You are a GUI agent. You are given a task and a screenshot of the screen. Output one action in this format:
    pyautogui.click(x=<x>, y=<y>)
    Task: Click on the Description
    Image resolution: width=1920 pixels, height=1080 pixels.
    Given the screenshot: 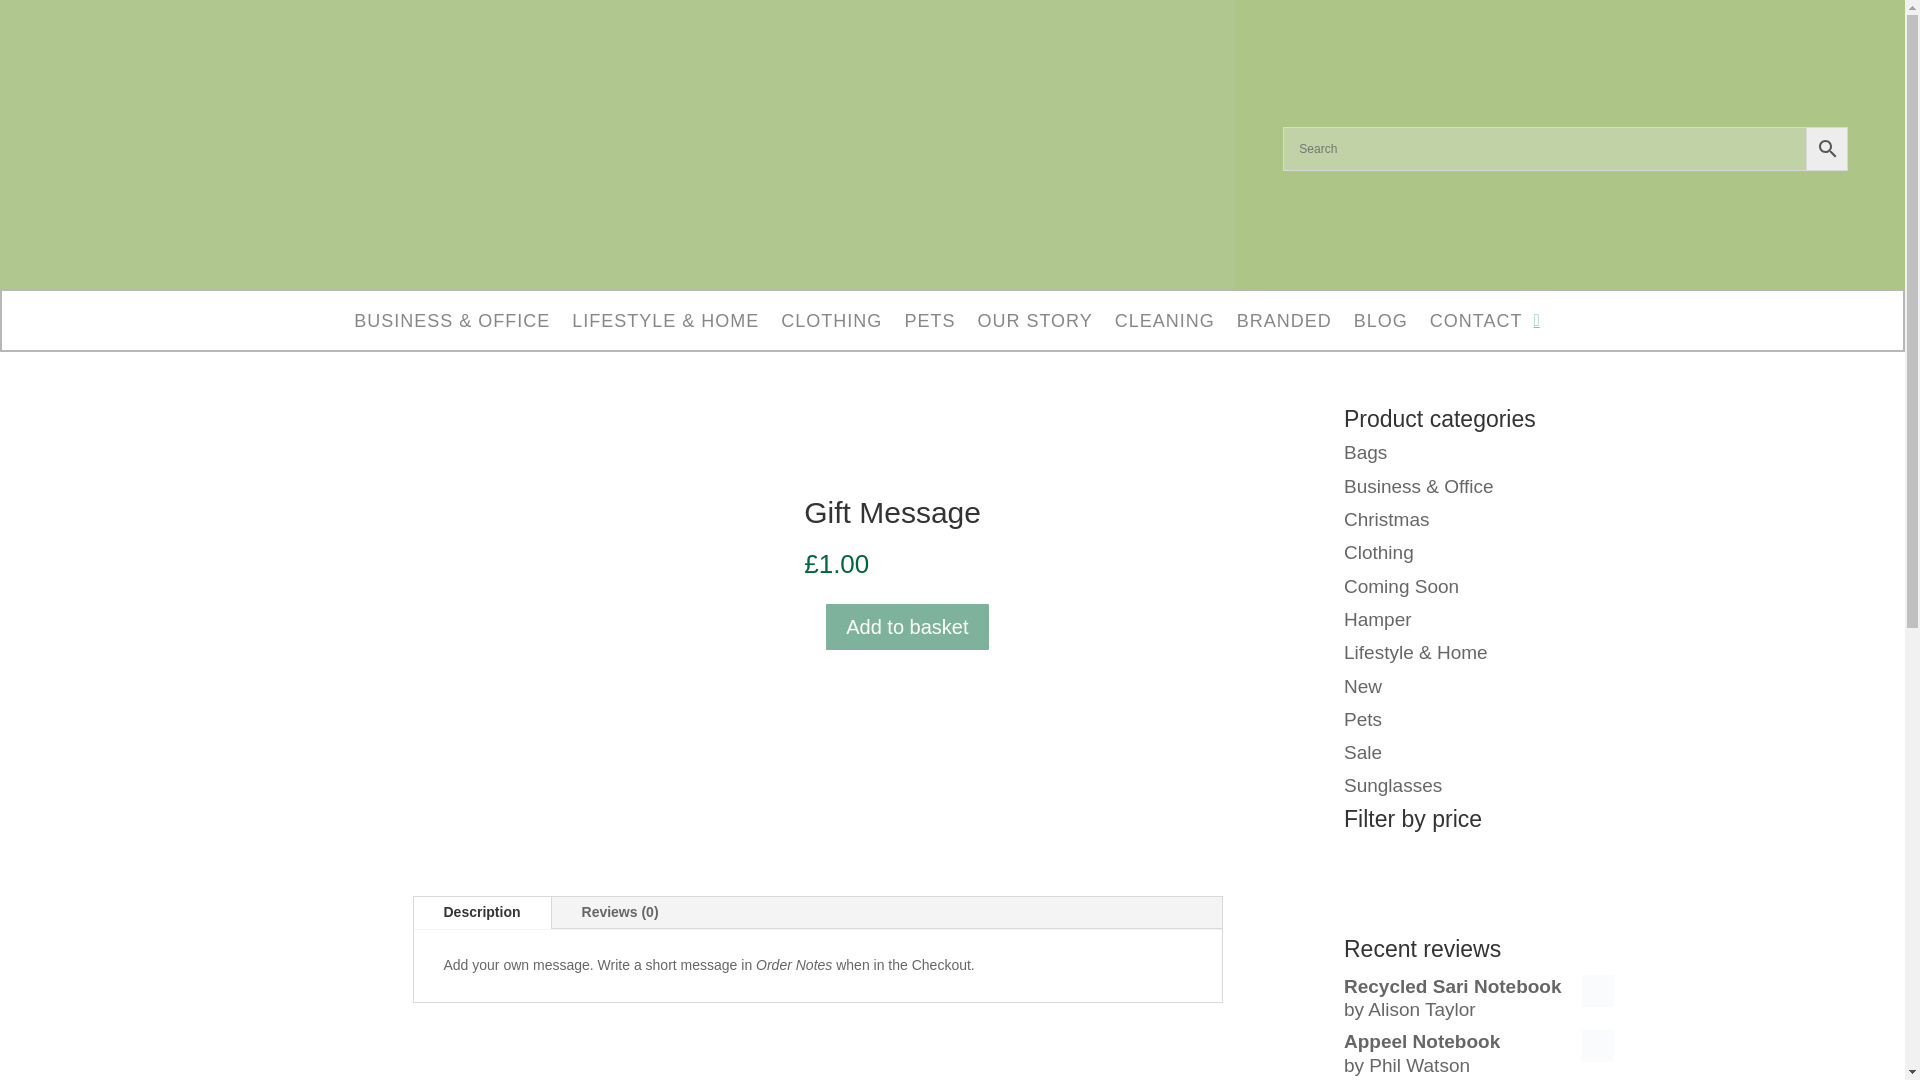 What is the action you would take?
    pyautogui.click(x=482, y=912)
    